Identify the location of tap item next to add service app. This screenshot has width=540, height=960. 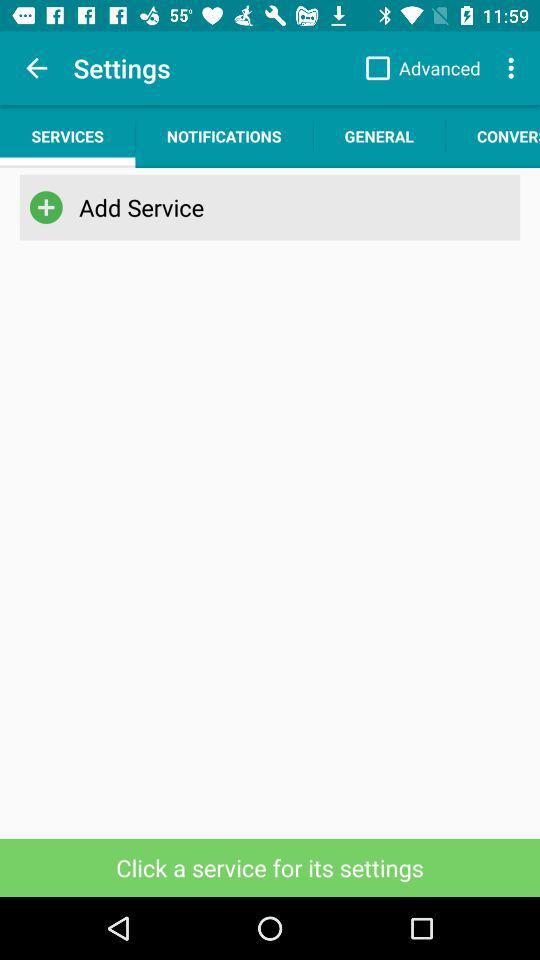
(46, 207).